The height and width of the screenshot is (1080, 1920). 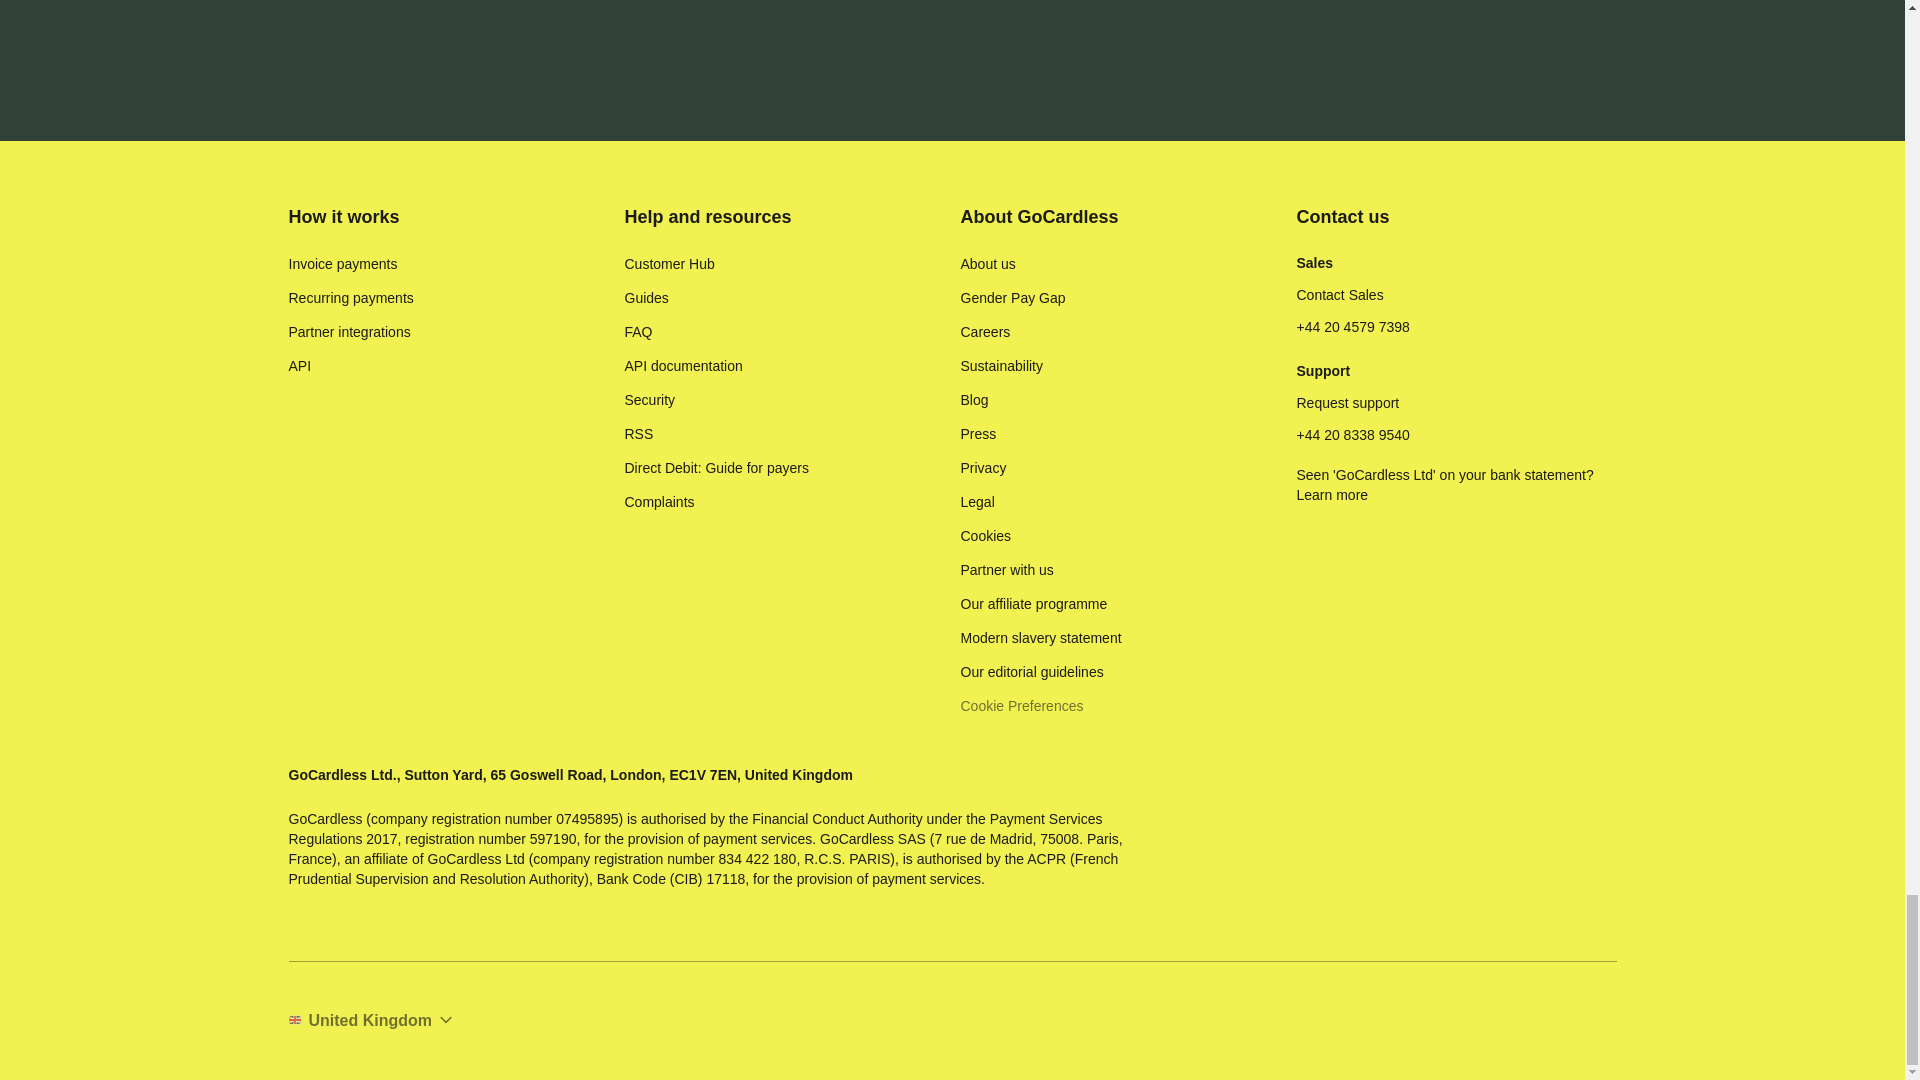 I want to click on Complaints, so click(x=658, y=502).